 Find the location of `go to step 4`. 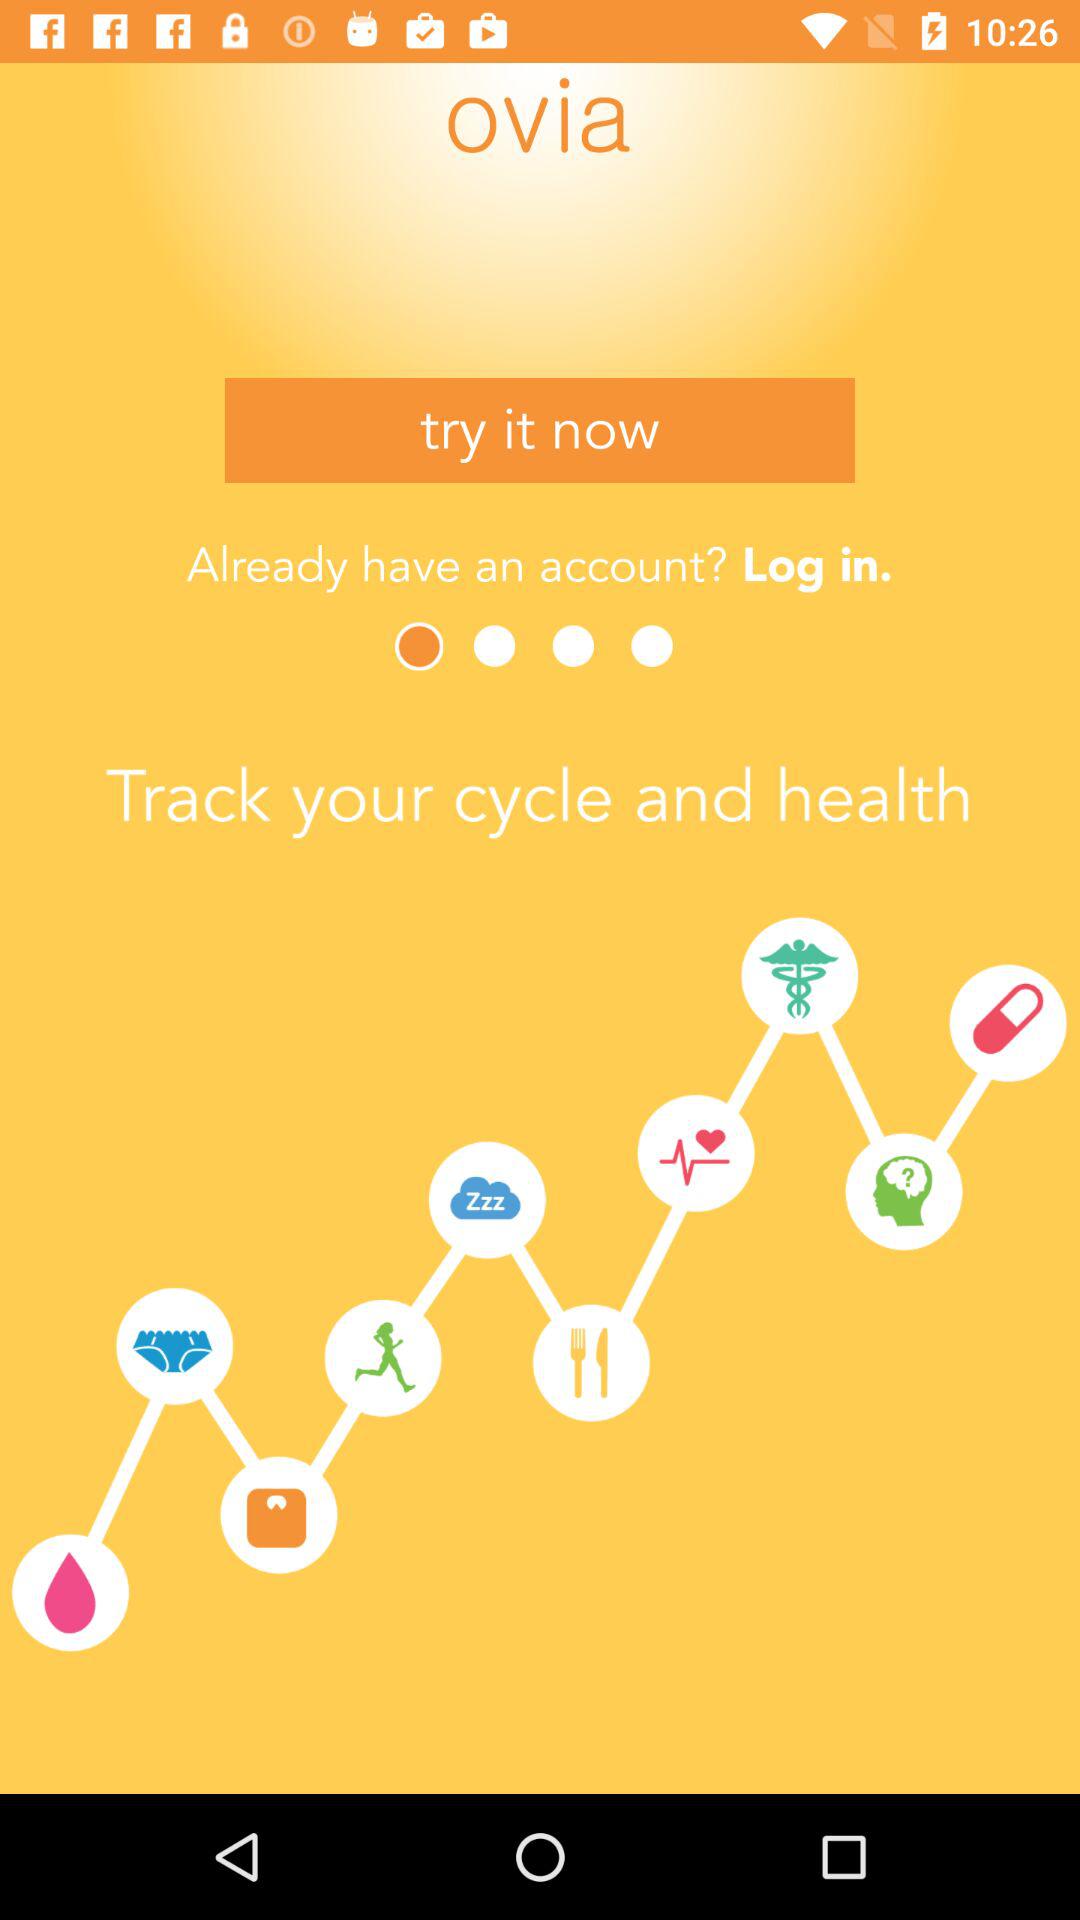

go to step 4 is located at coordinates (658, 646).